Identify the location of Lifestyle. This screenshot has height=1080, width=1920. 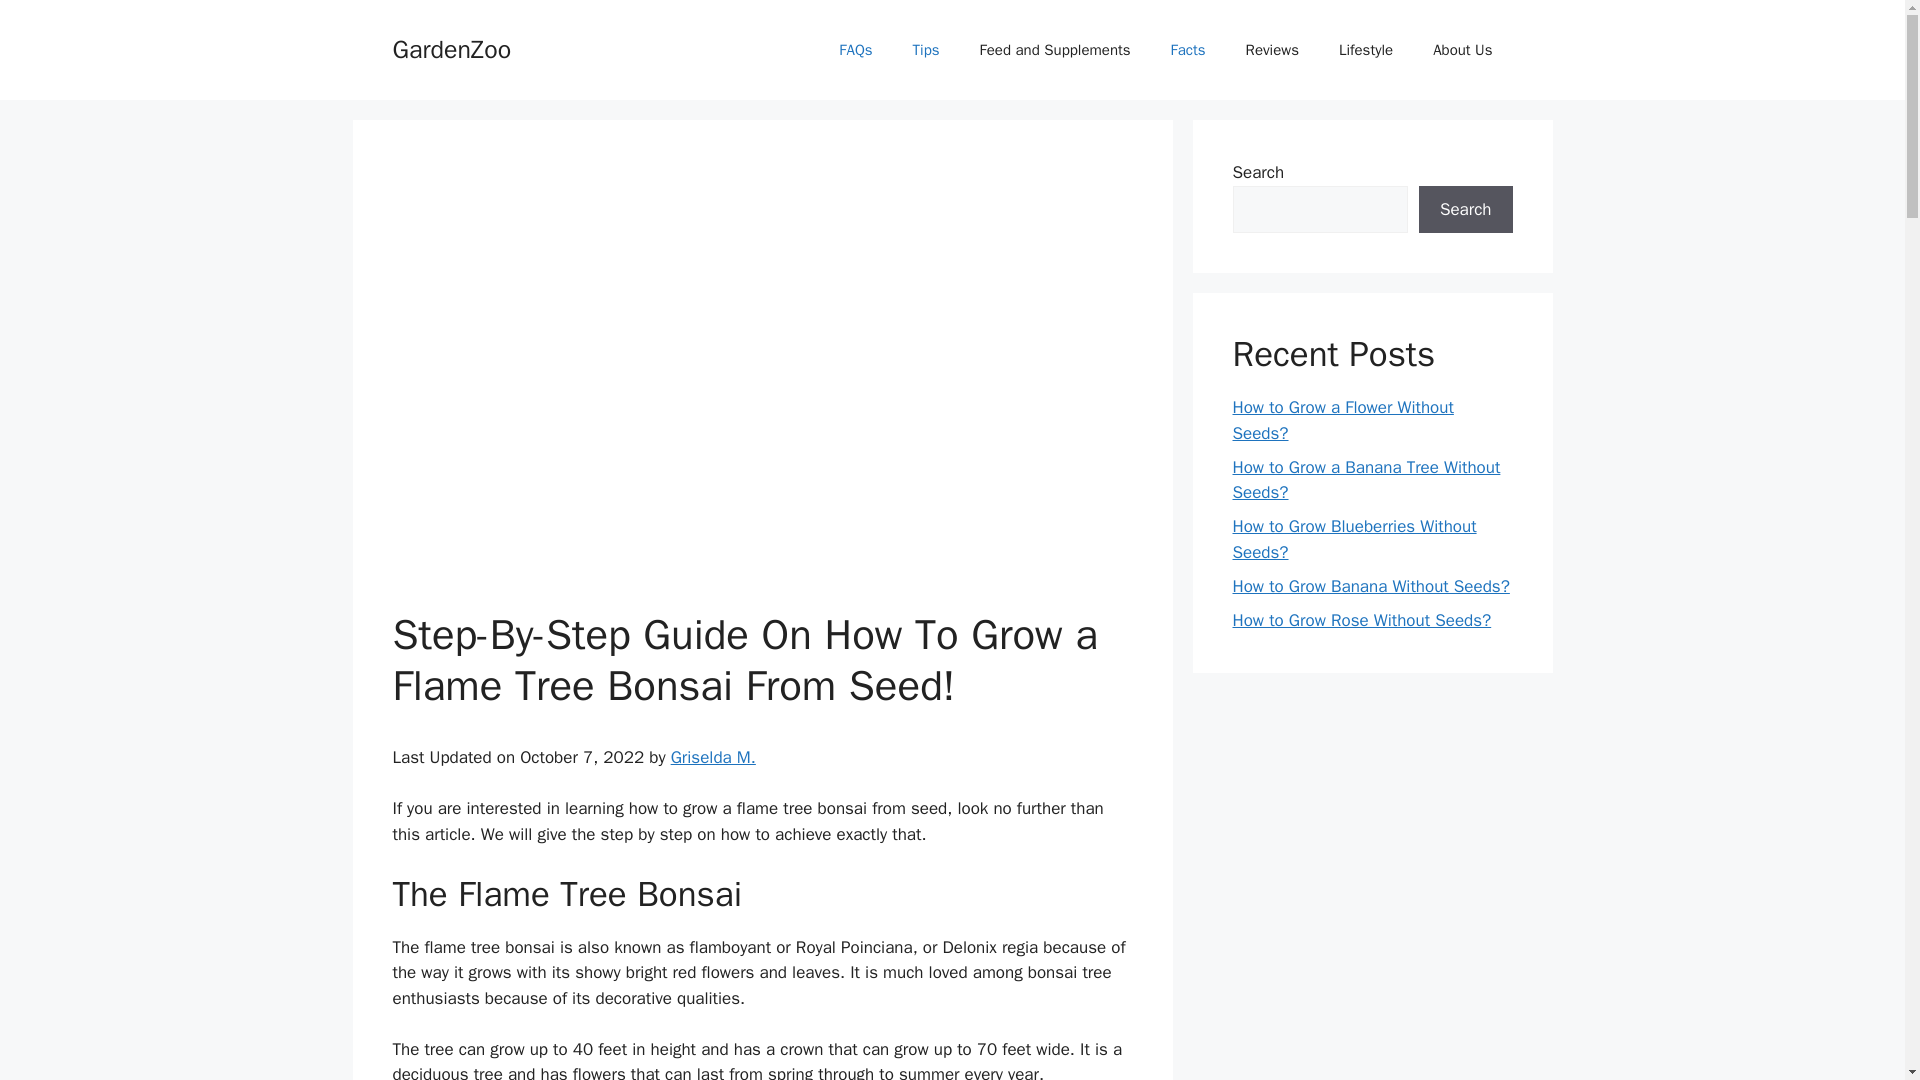
(1366, 50).